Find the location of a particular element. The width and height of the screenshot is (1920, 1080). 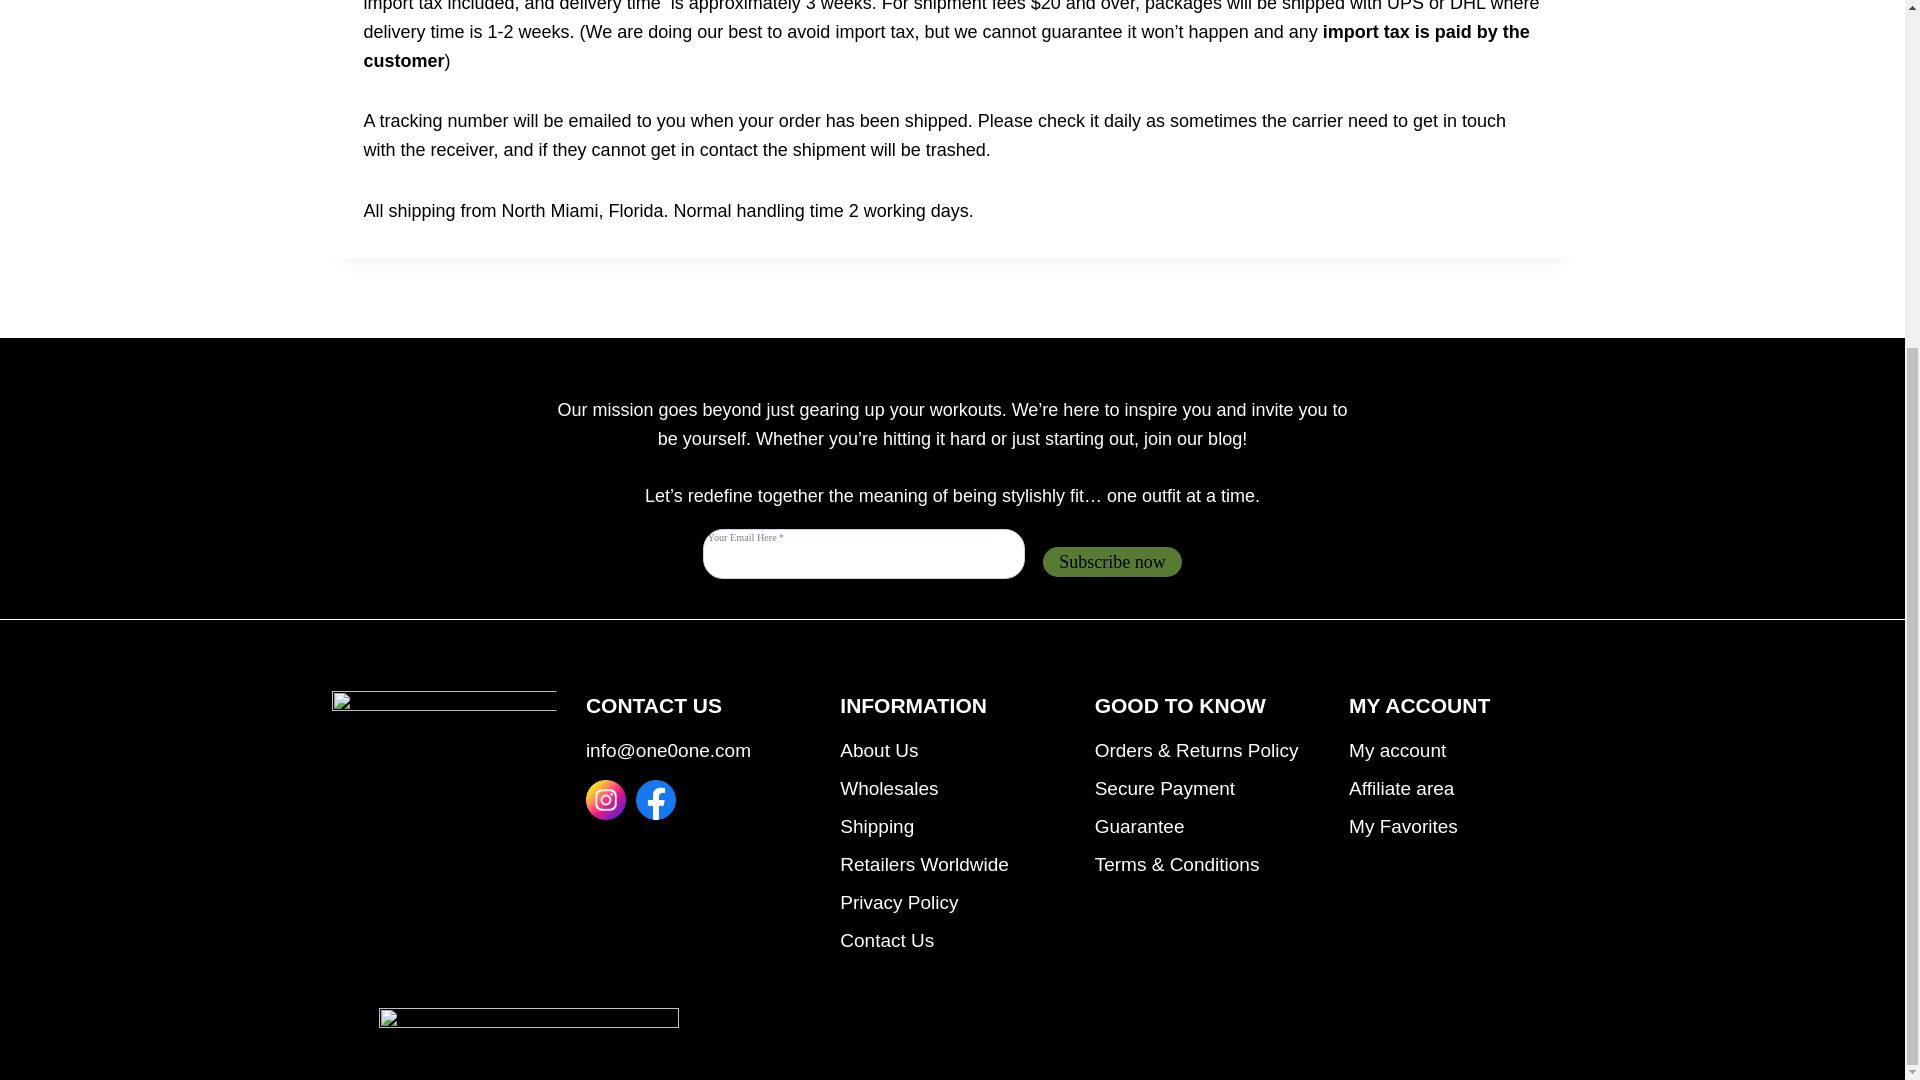

Wholesales is located at coordinates (952, 788).